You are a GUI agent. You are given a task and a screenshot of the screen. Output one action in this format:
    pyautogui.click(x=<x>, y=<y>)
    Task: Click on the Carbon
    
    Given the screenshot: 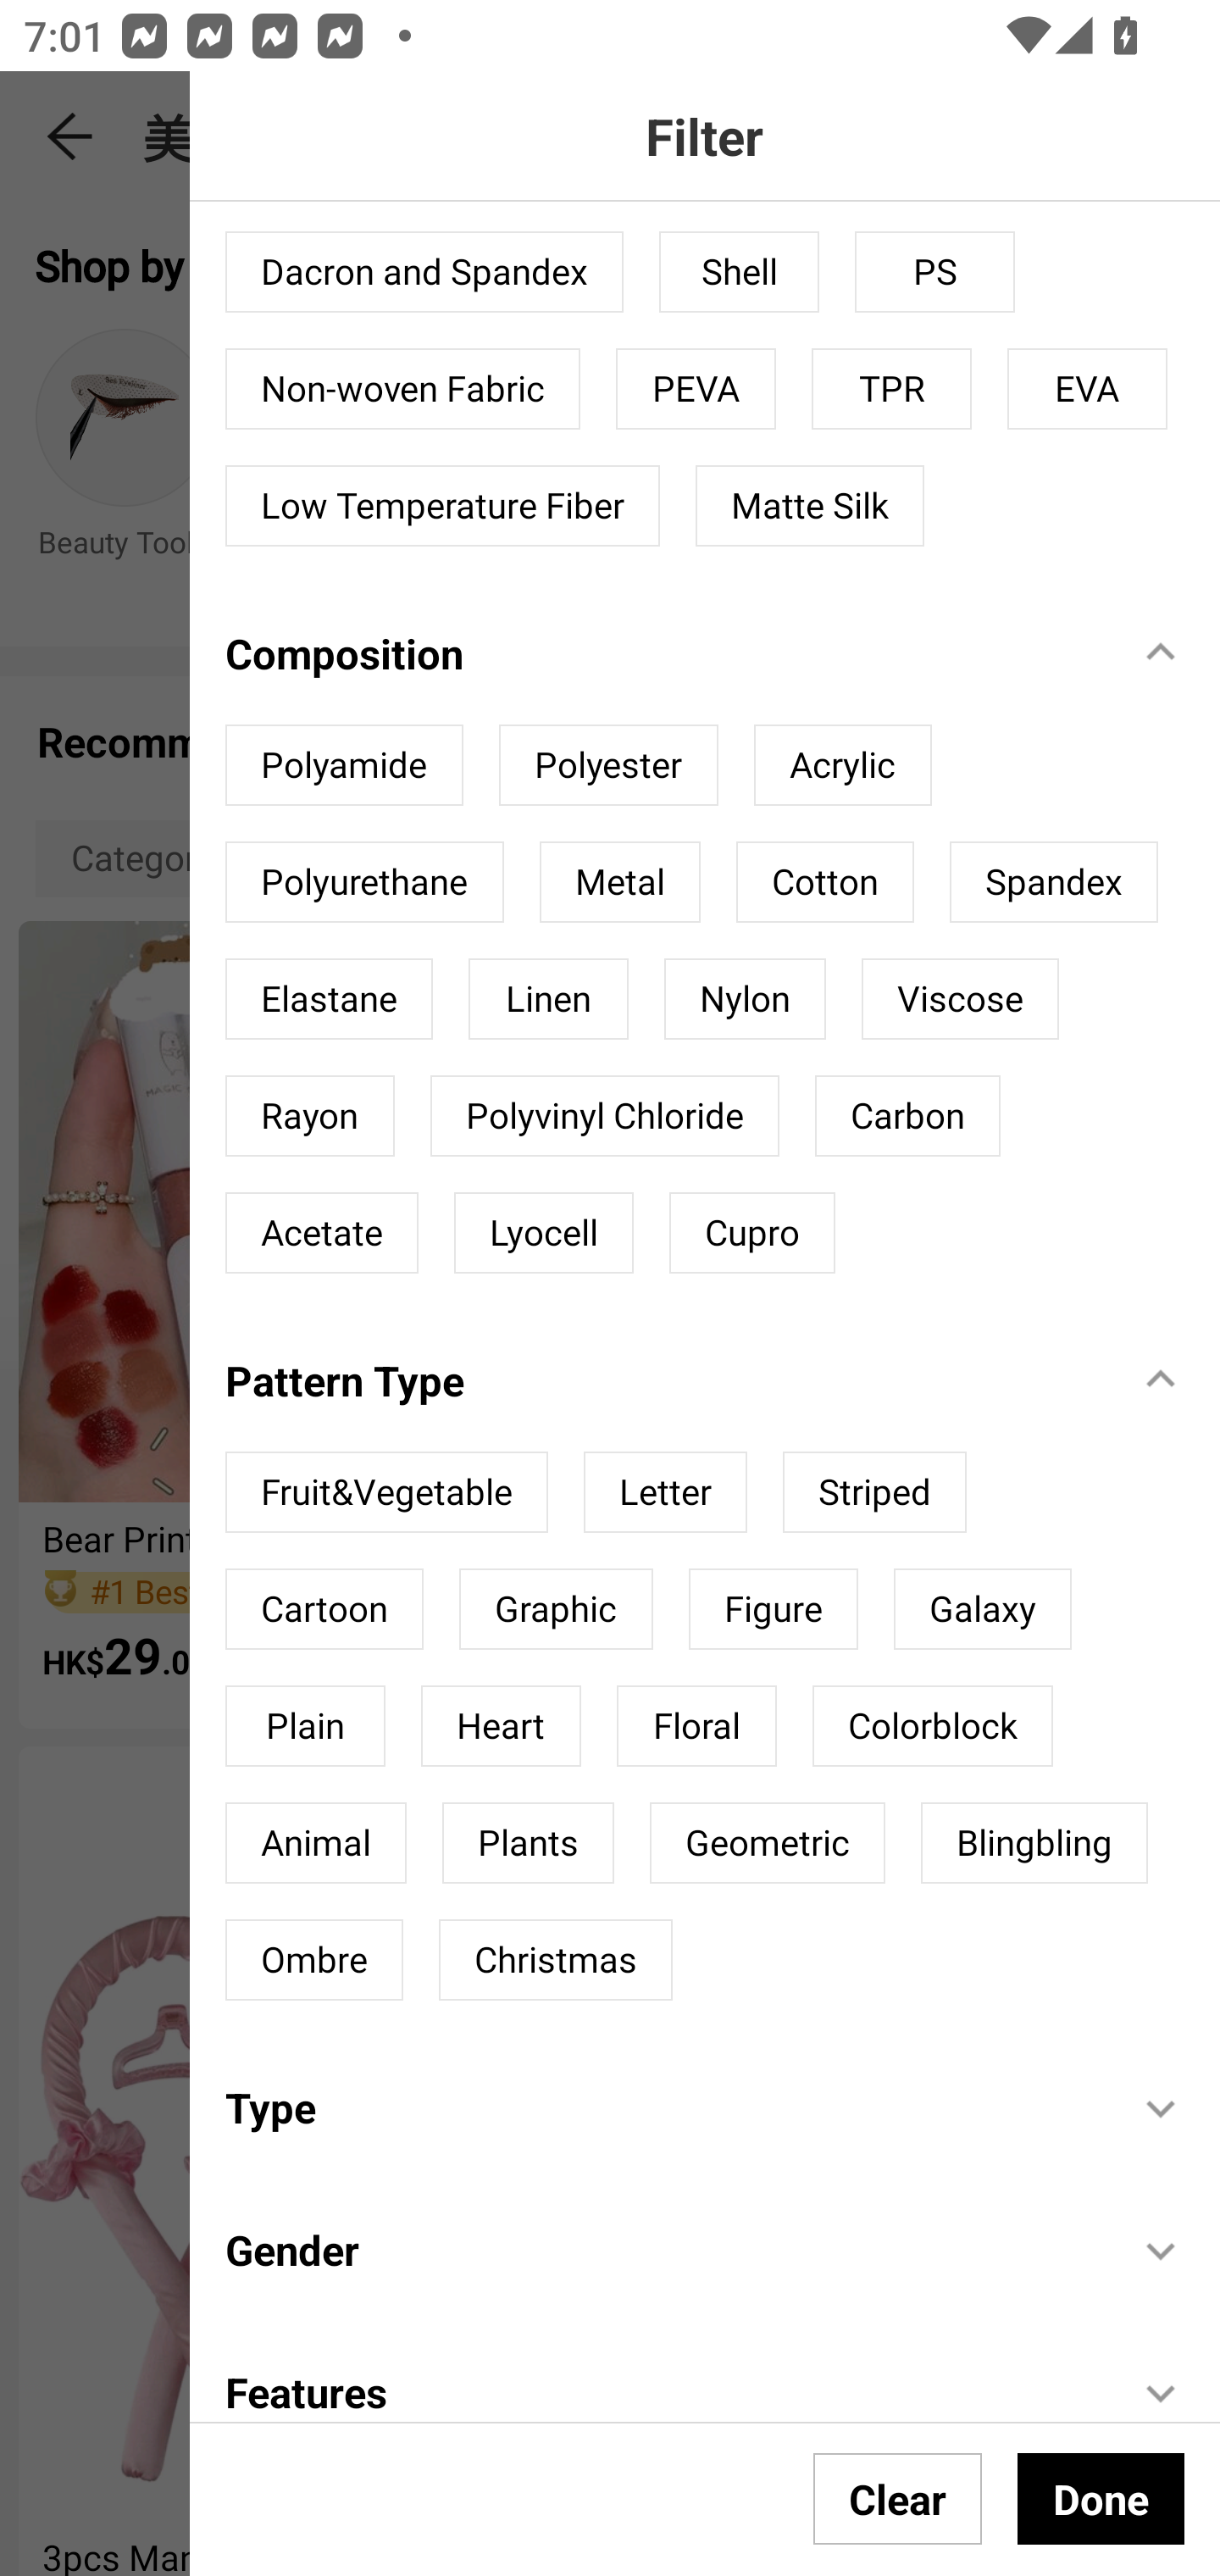 What is the action you would take?
    pyautogui.click(x=907, y=1115)
    